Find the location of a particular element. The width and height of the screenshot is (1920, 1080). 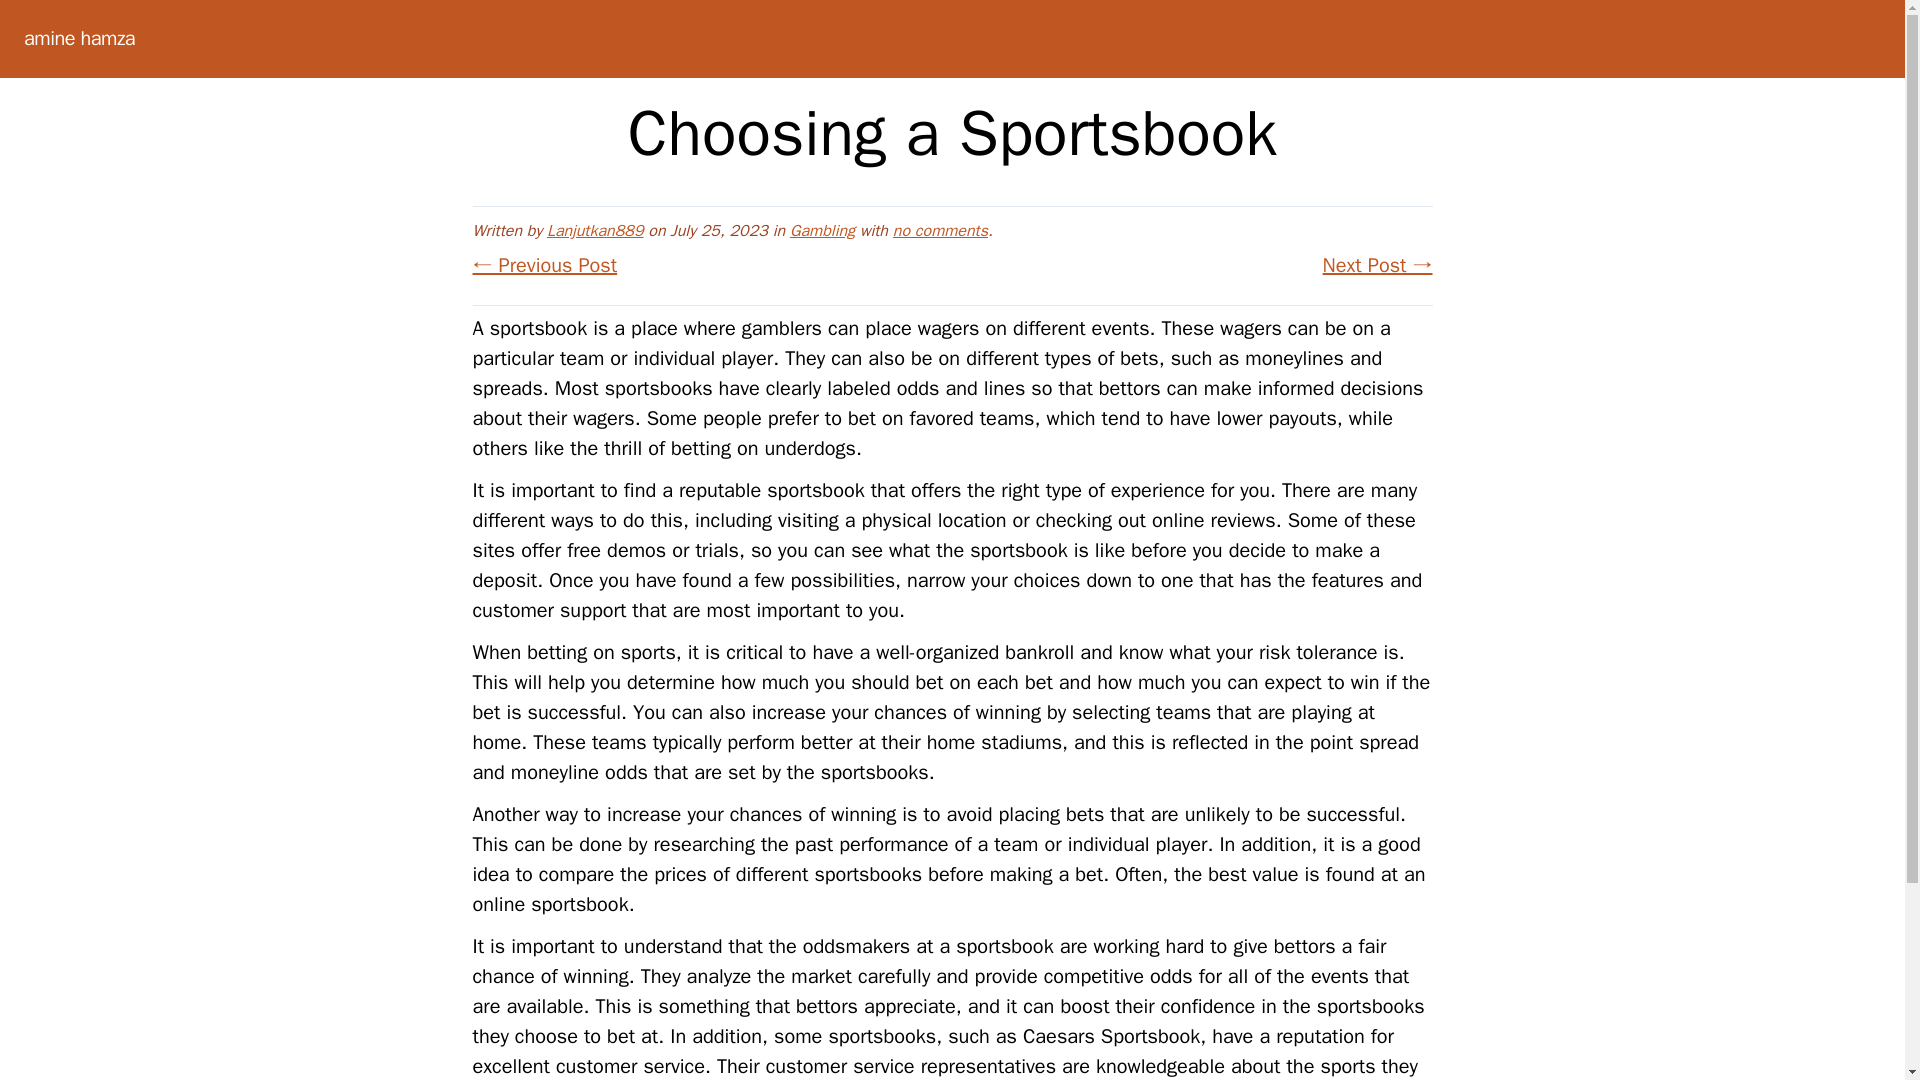

Gambling is located at coordinates (822, 230).